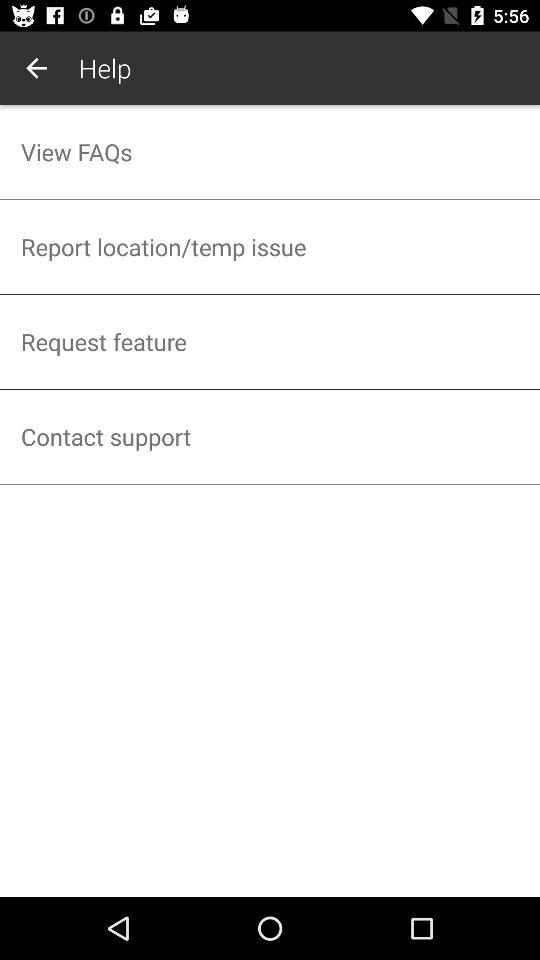 Image resolution: width=540 pixels, height=960 pixels. Describe the element at coordinates (270, 436) in the screenshot. I see `choose the item below the request feature` at that location.